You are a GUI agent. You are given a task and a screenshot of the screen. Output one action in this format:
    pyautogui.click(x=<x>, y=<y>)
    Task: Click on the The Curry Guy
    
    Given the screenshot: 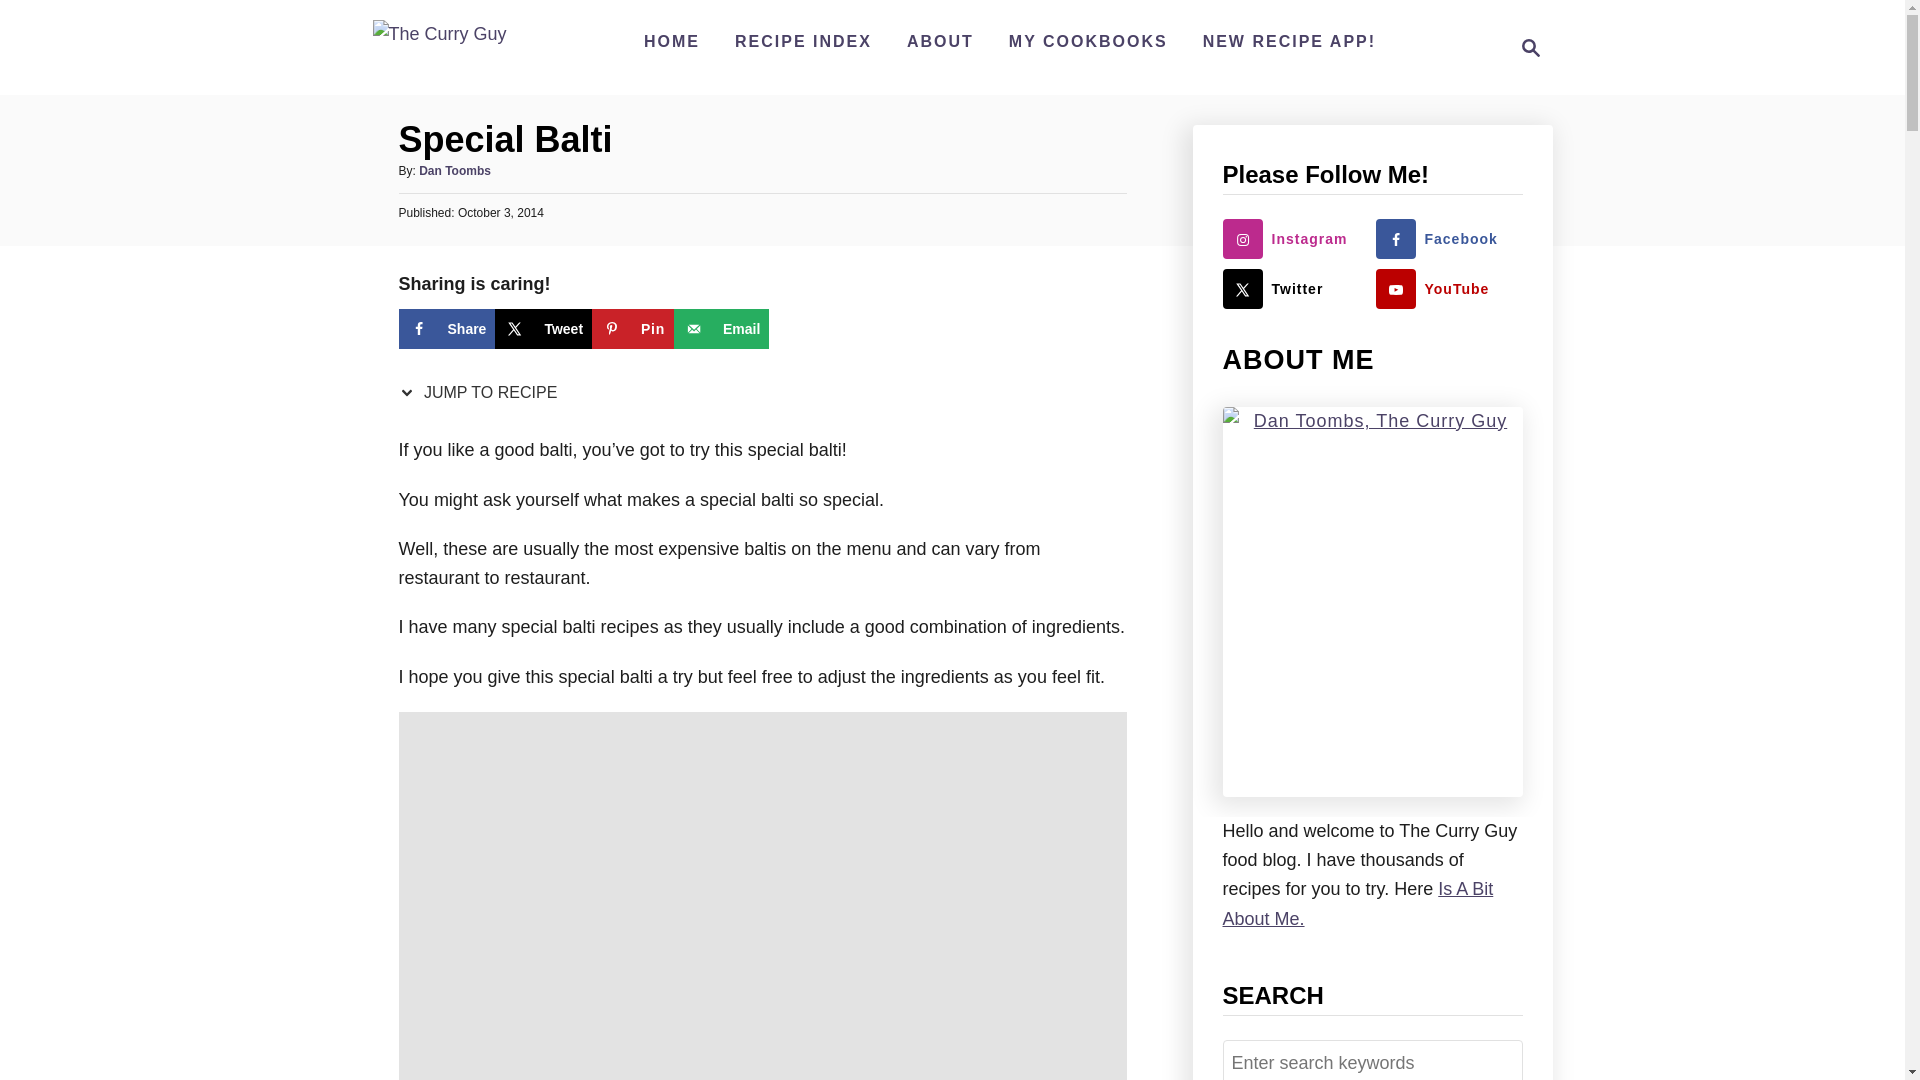 What is the action you would take?
    pyautogui.click(x=439, y=47)
    